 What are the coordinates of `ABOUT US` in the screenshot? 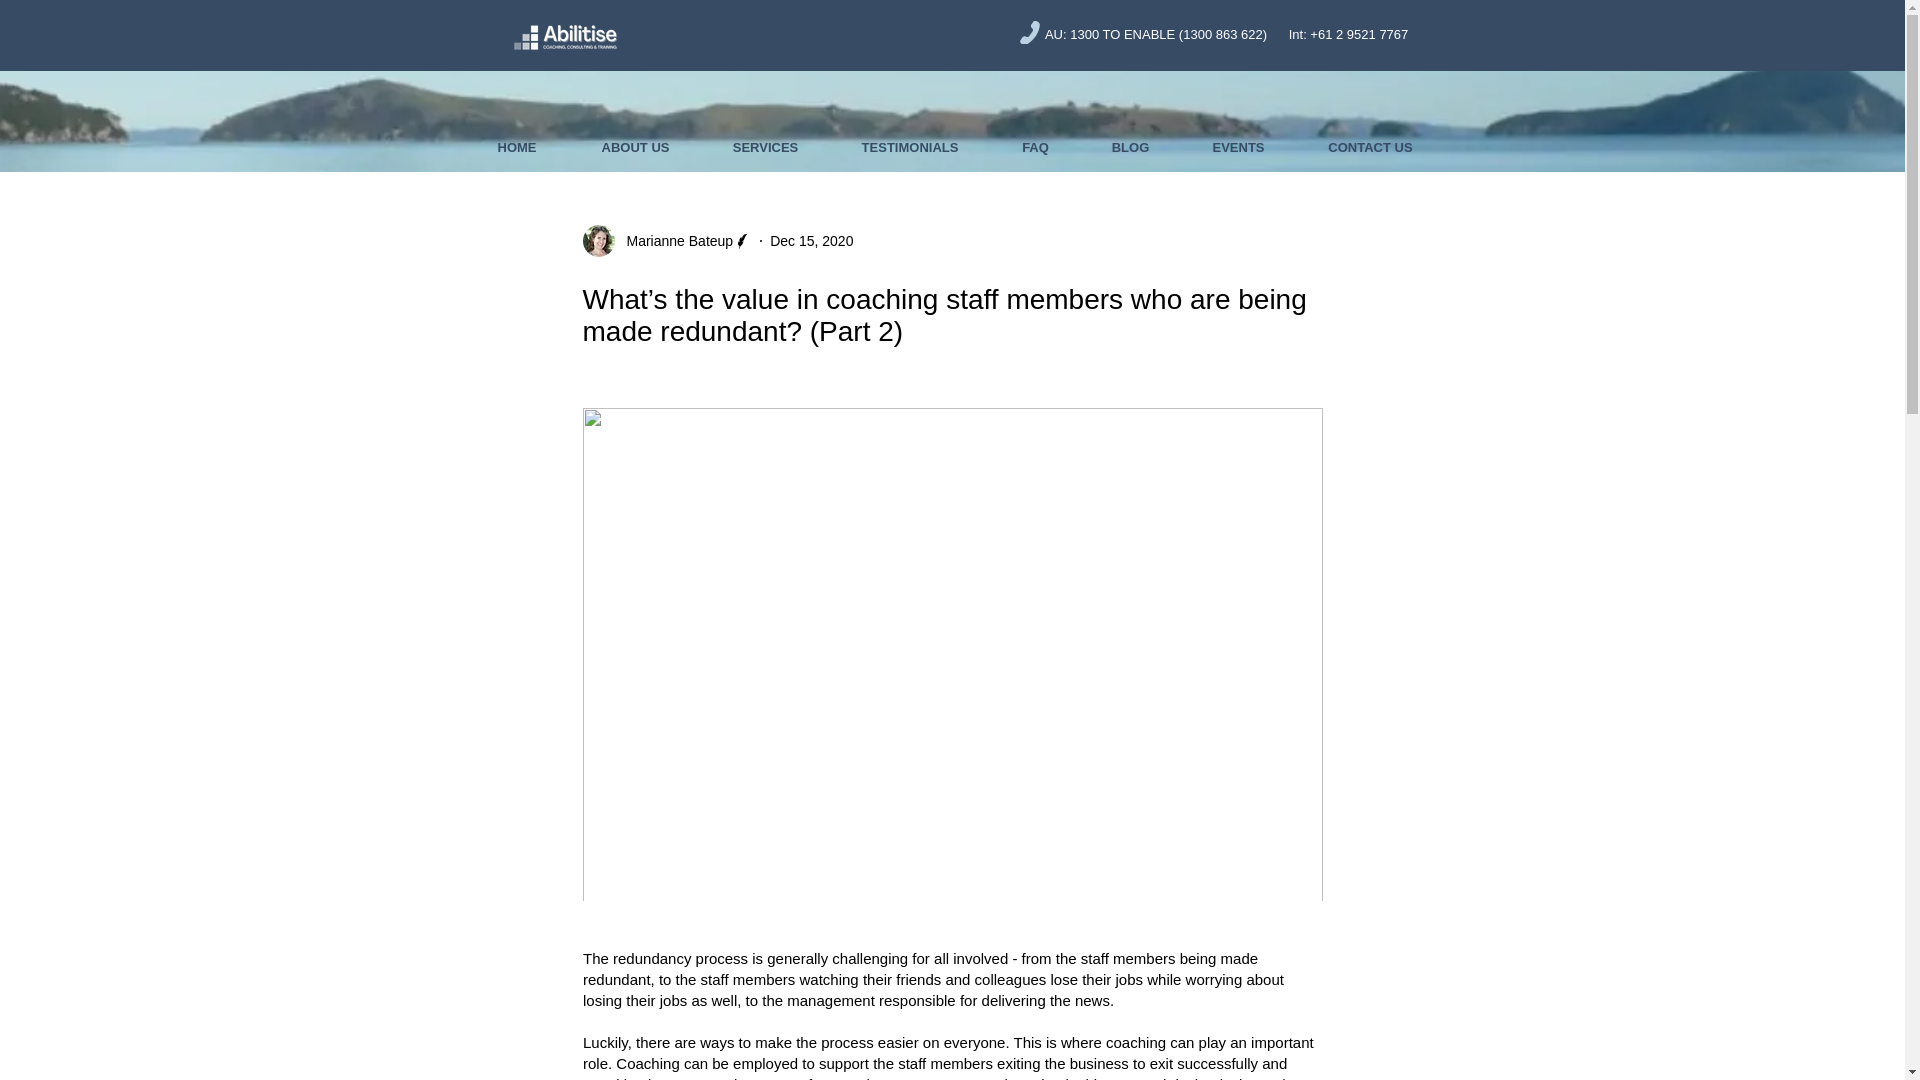 It's located at (636, 148).